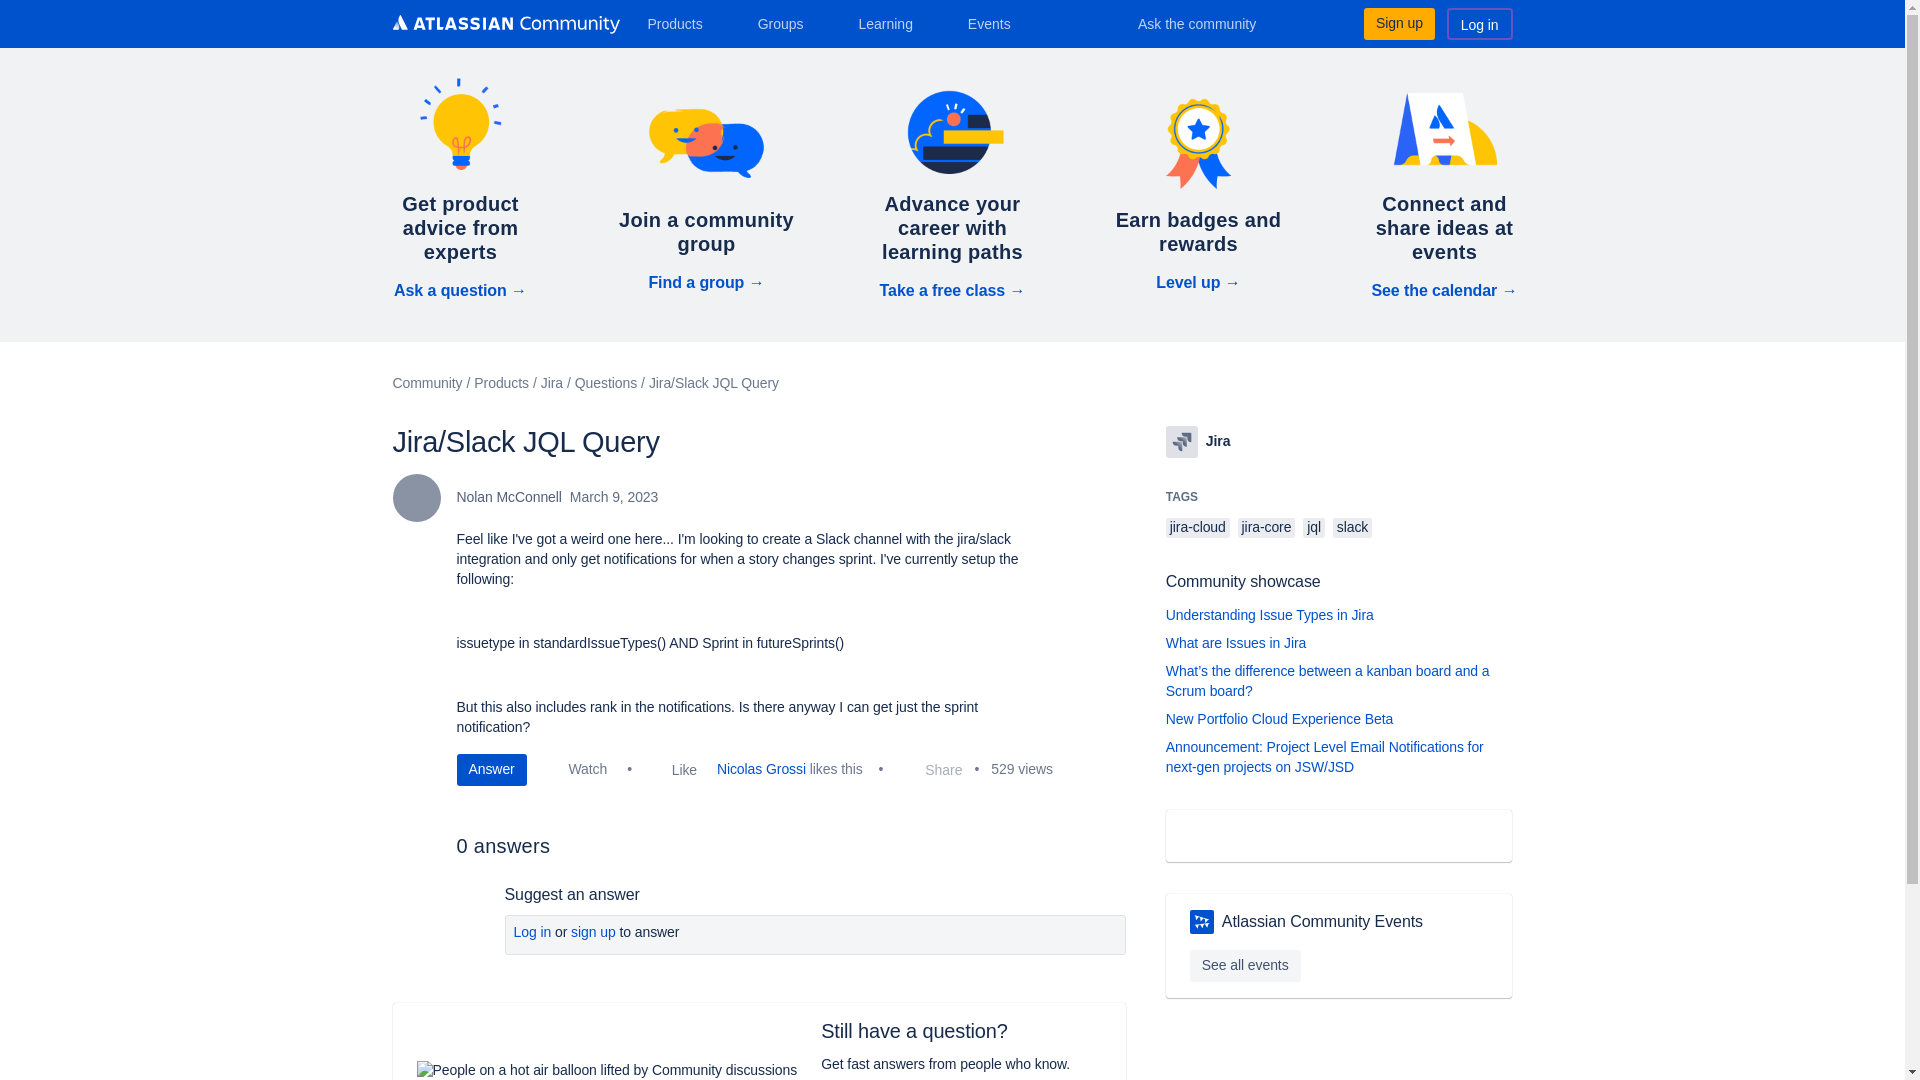 The image size is (1920, 1080). Describe the element at coordinates (1398, 23) in the screenshot. I see `Sign up` at that location.